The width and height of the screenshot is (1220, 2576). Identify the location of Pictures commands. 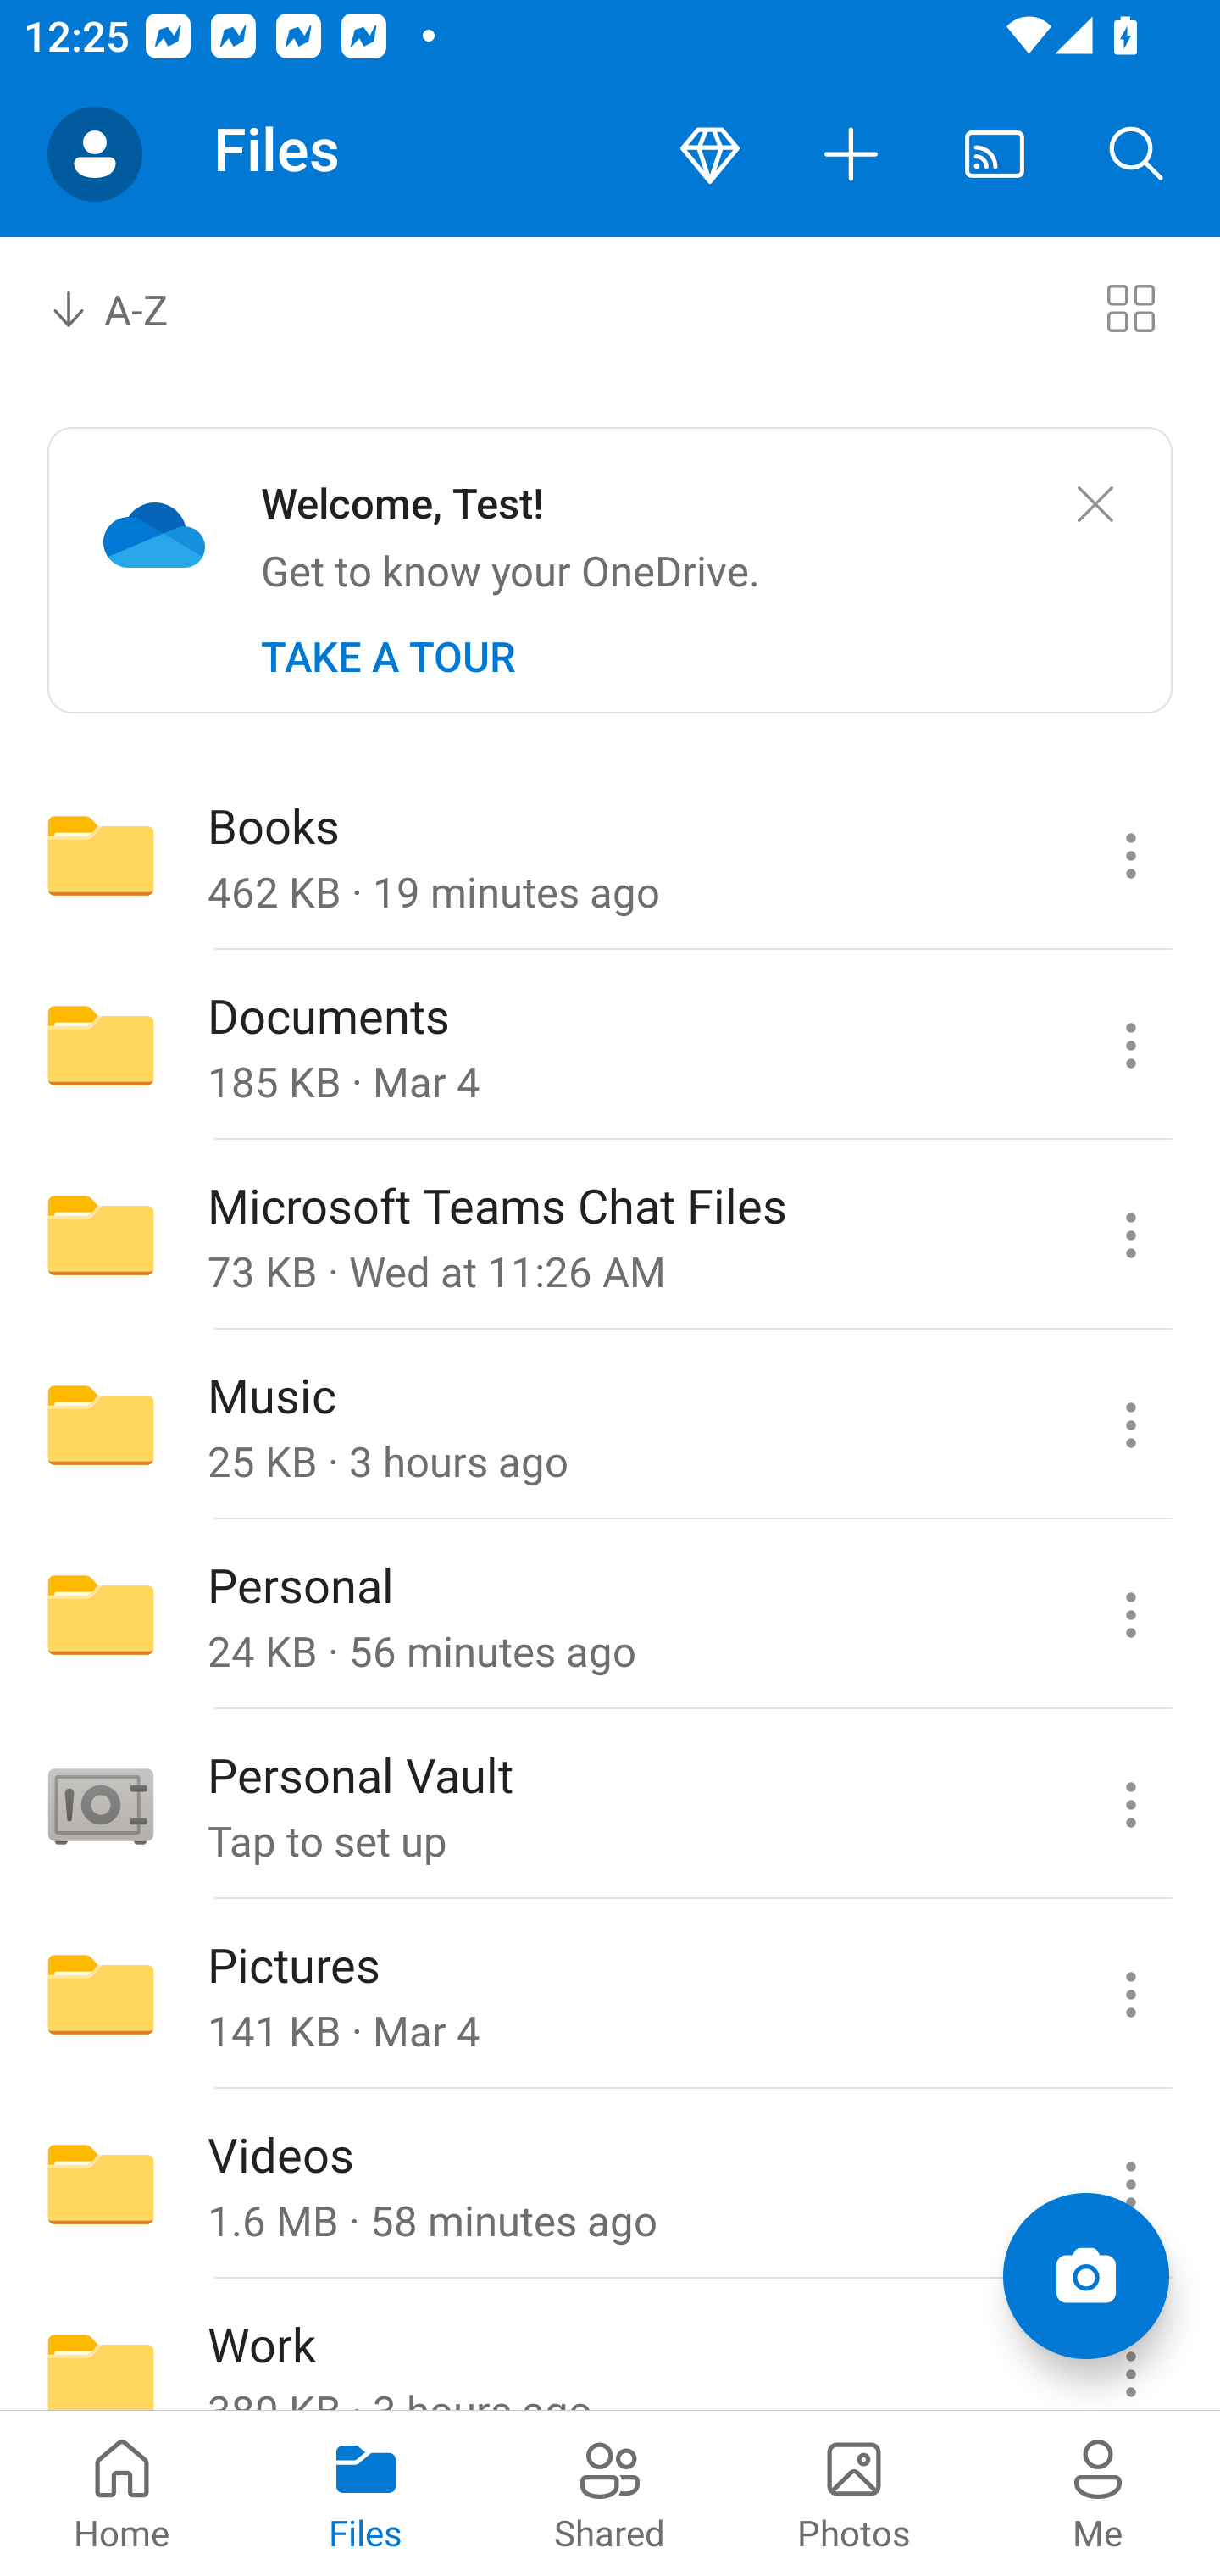
(1130, 1995).